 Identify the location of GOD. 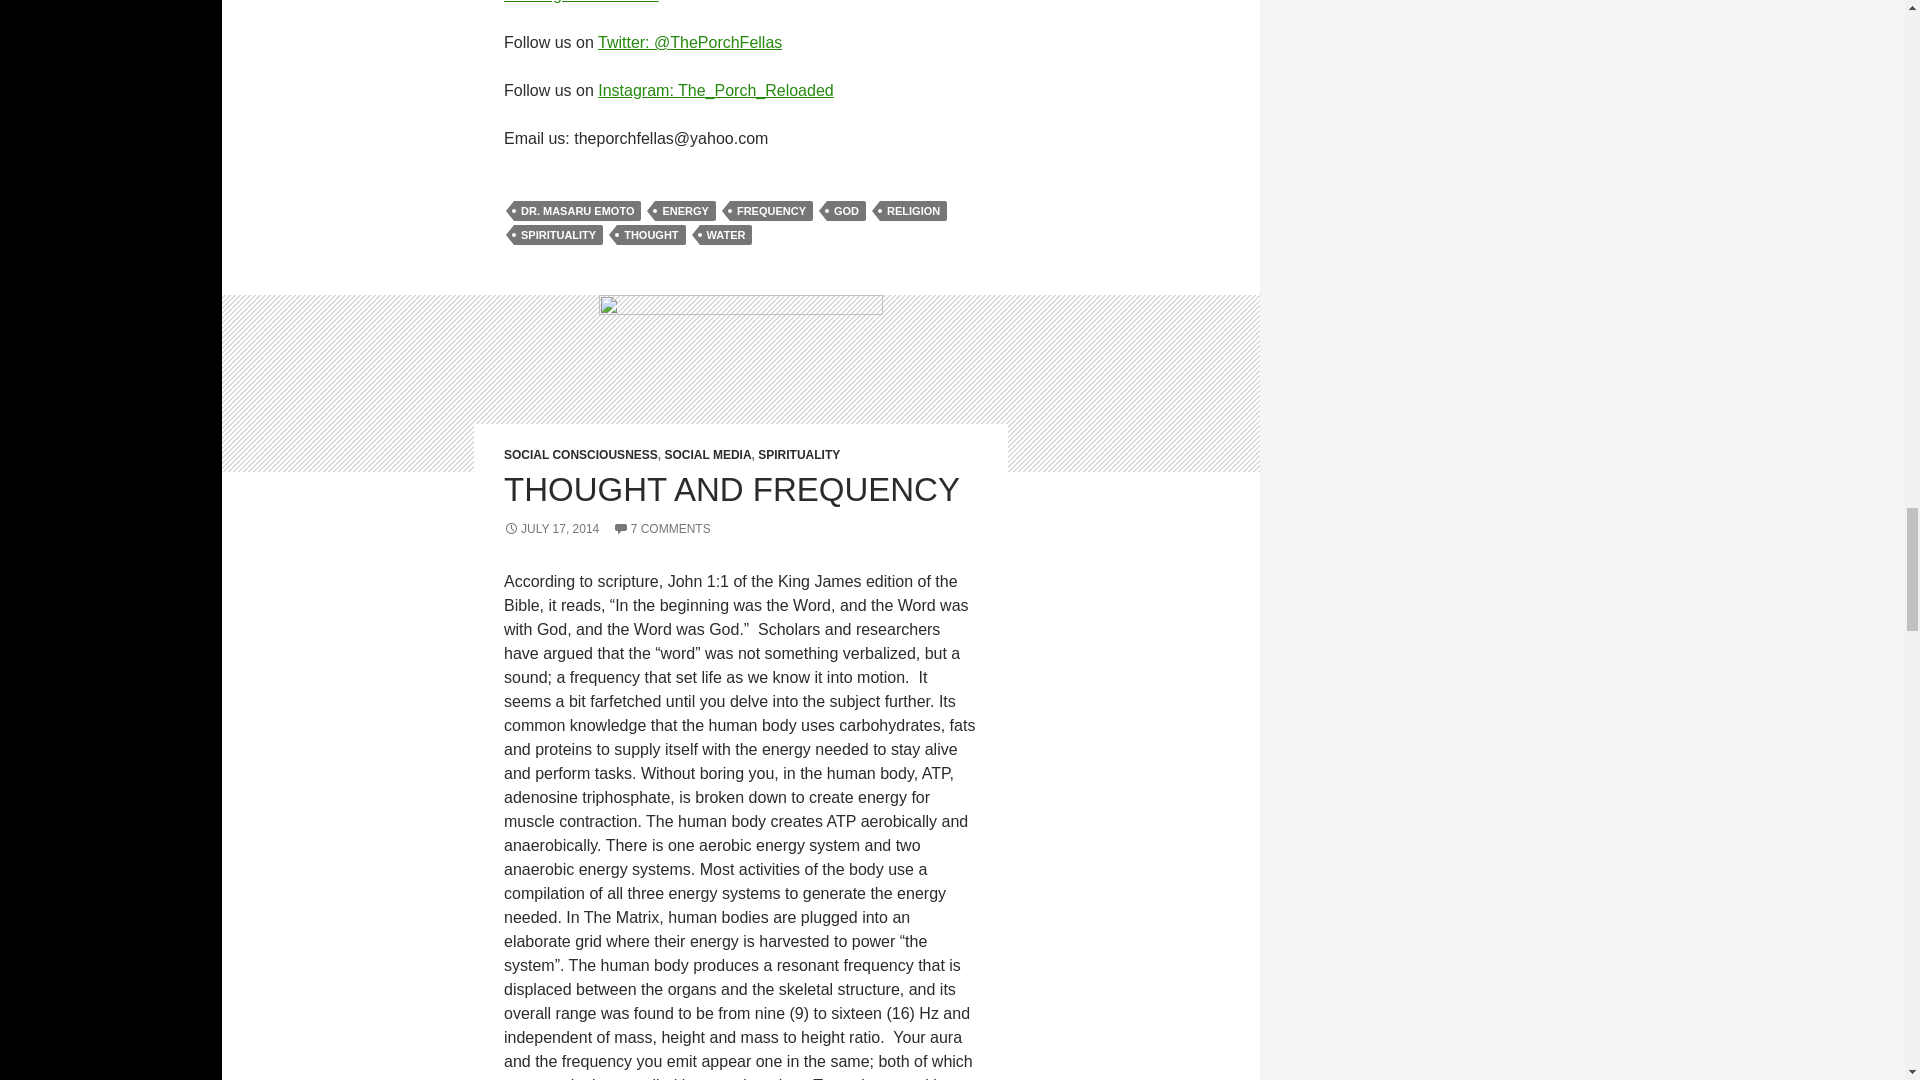
(846, 210).